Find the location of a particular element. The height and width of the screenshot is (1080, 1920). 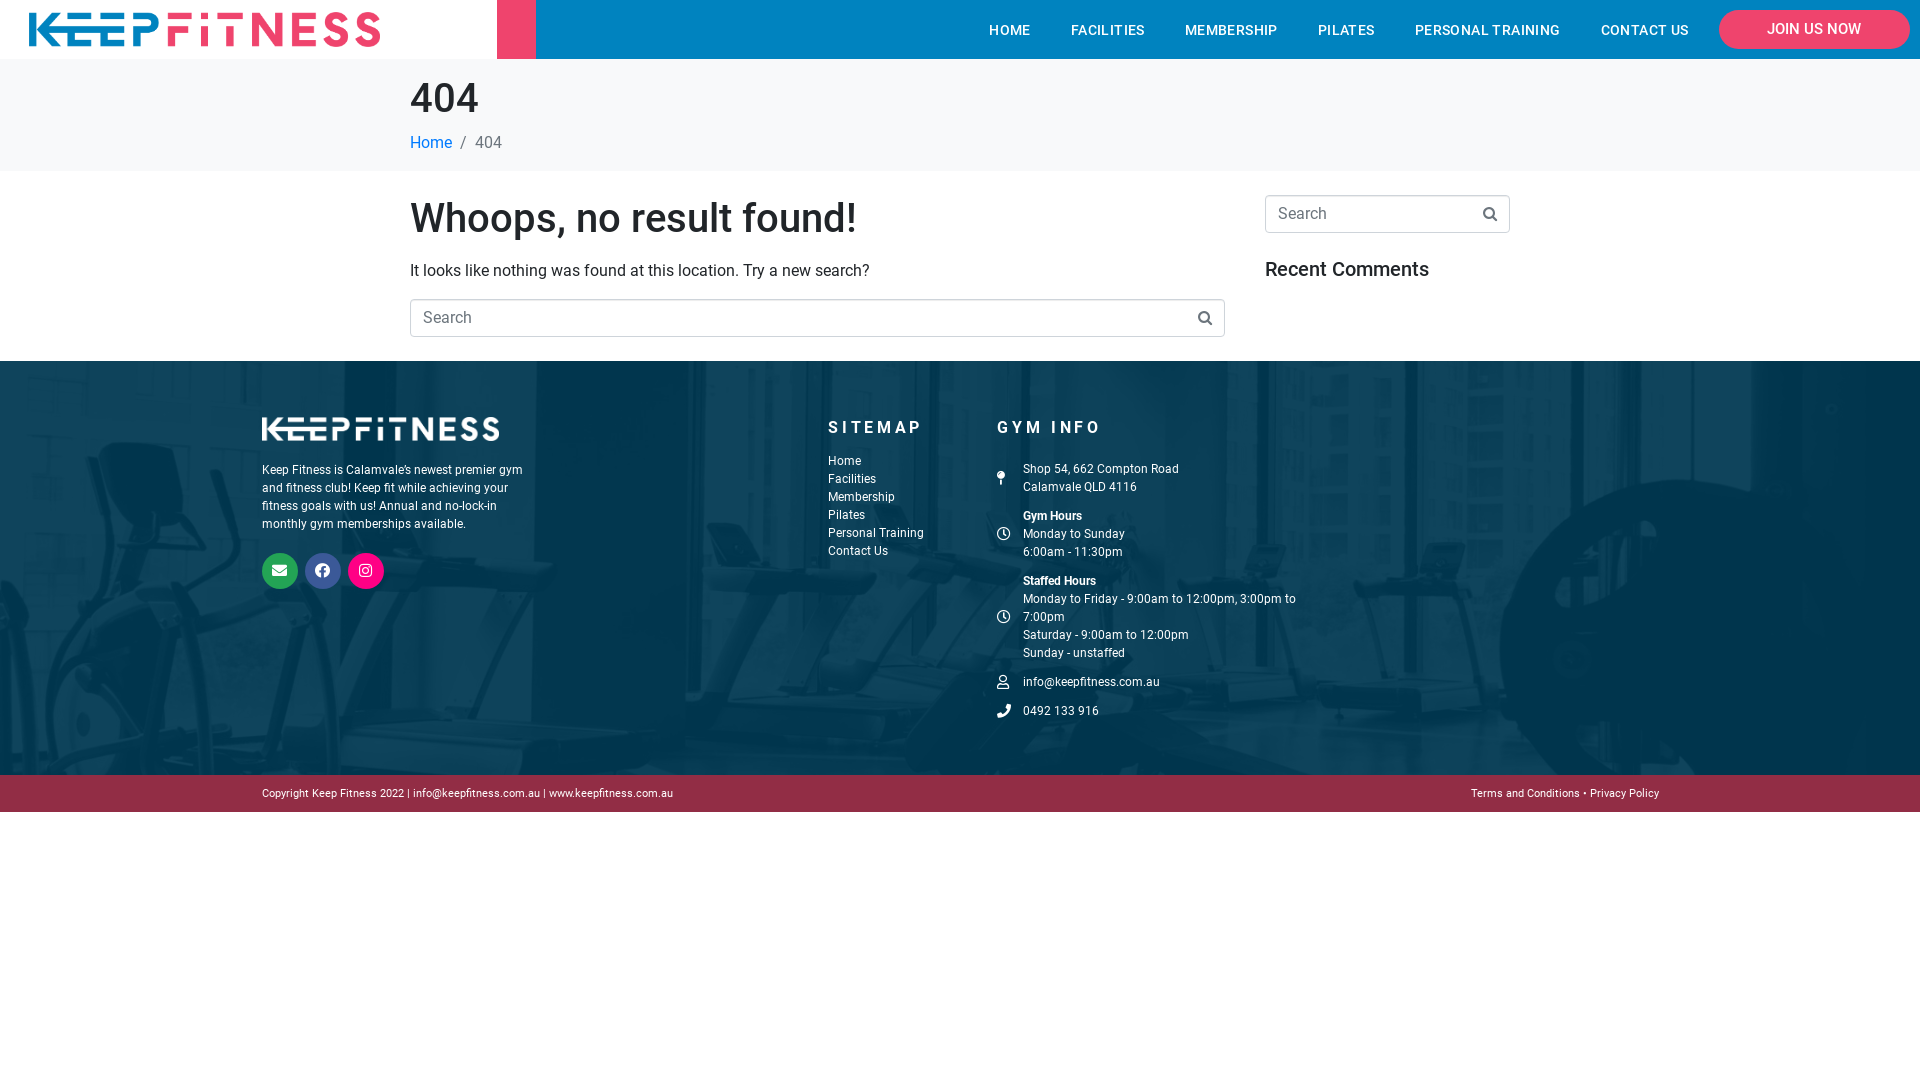

JOIN US NOW is located at coordinates (1814, 30).